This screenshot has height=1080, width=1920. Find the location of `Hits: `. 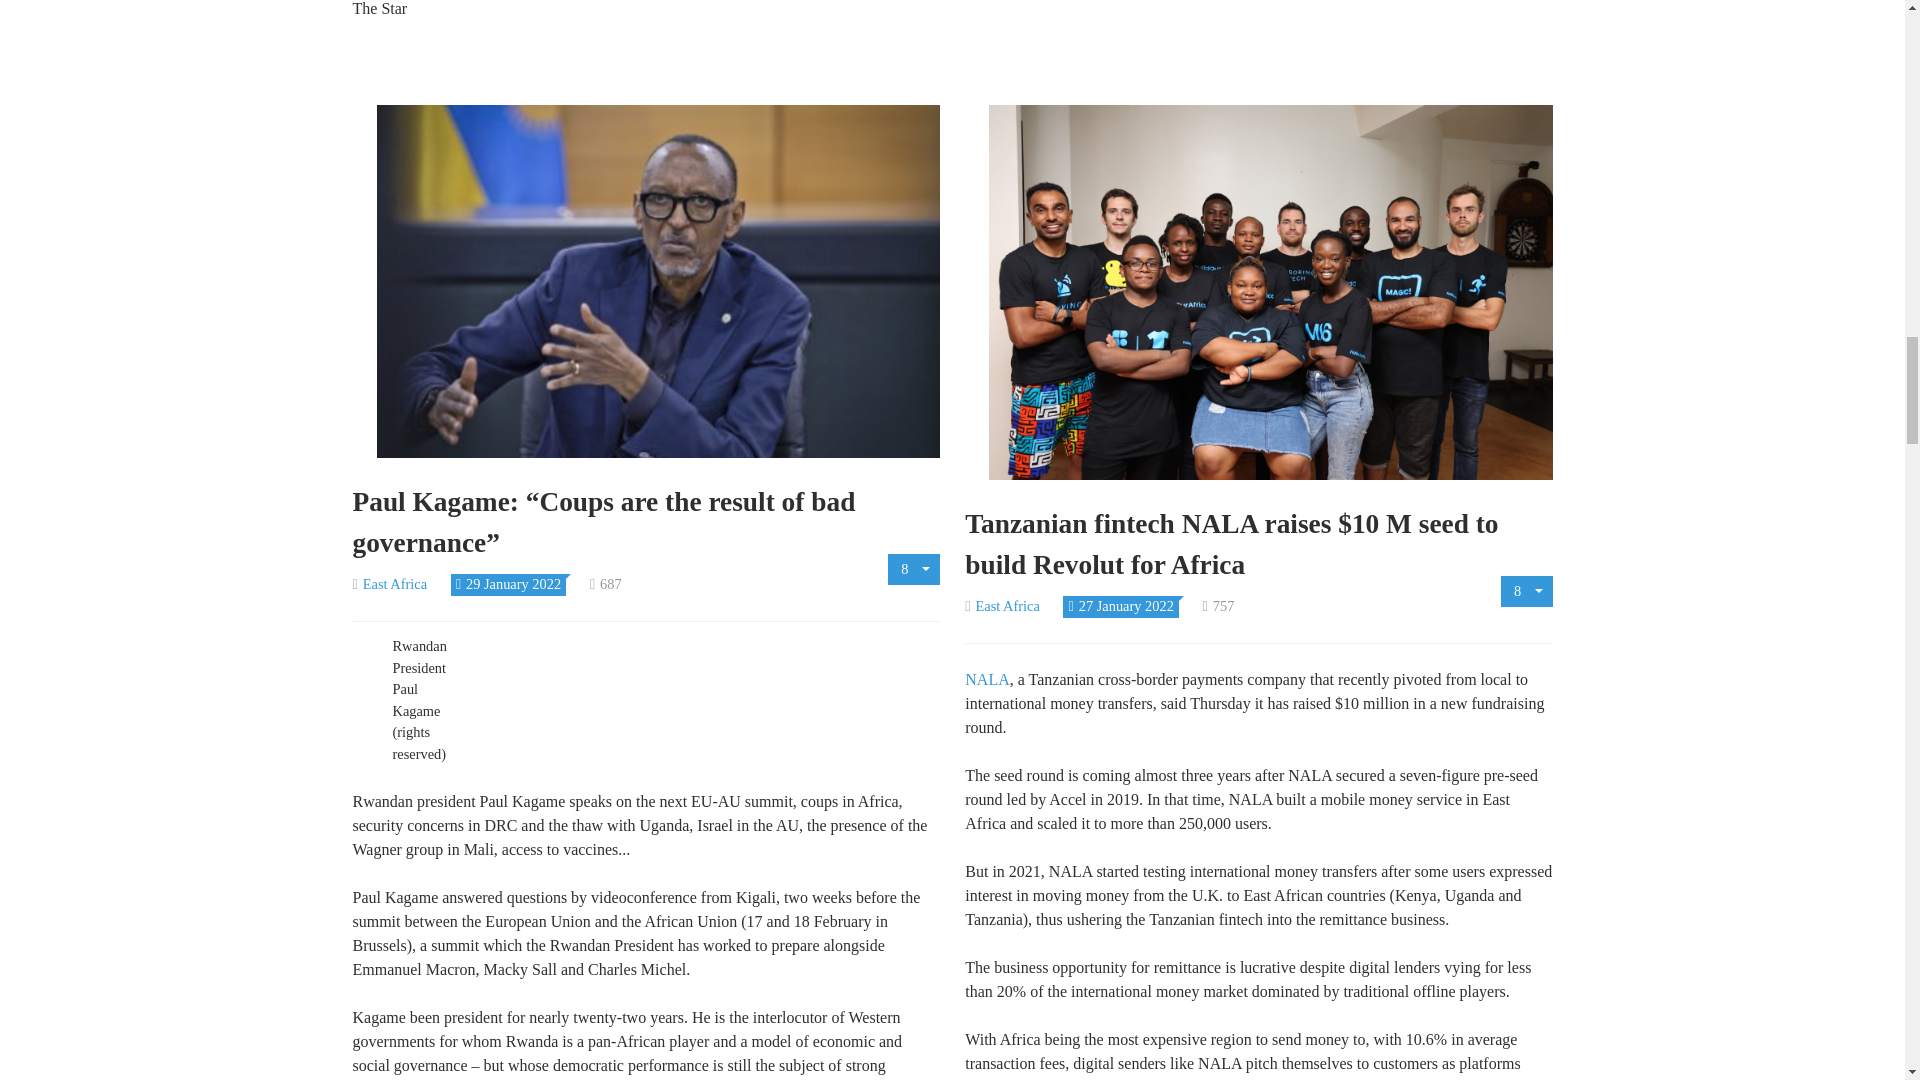

Hits:  is located at coordinates (1218, 606).